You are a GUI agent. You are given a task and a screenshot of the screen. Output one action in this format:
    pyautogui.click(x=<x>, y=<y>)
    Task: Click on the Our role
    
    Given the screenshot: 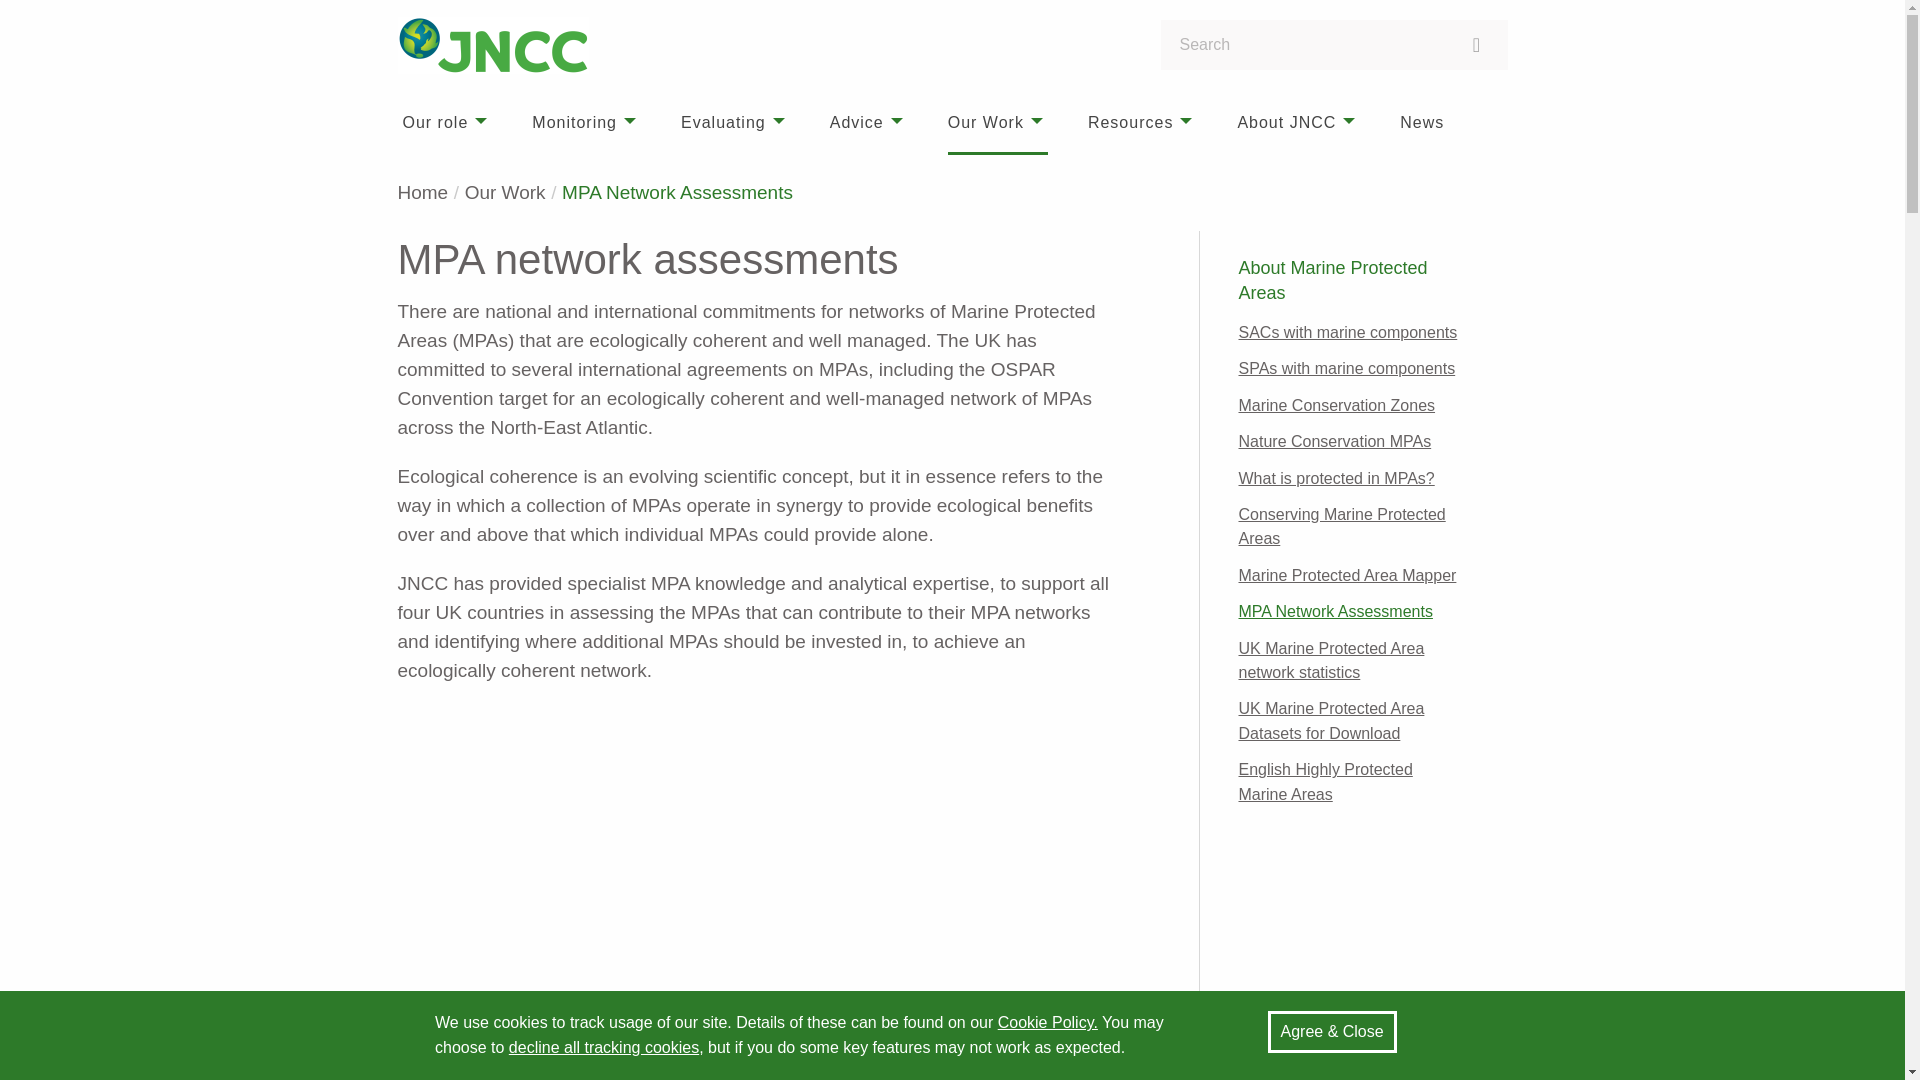 What is the action you would take?
    pyautogui.click(x=446, y=122)
    